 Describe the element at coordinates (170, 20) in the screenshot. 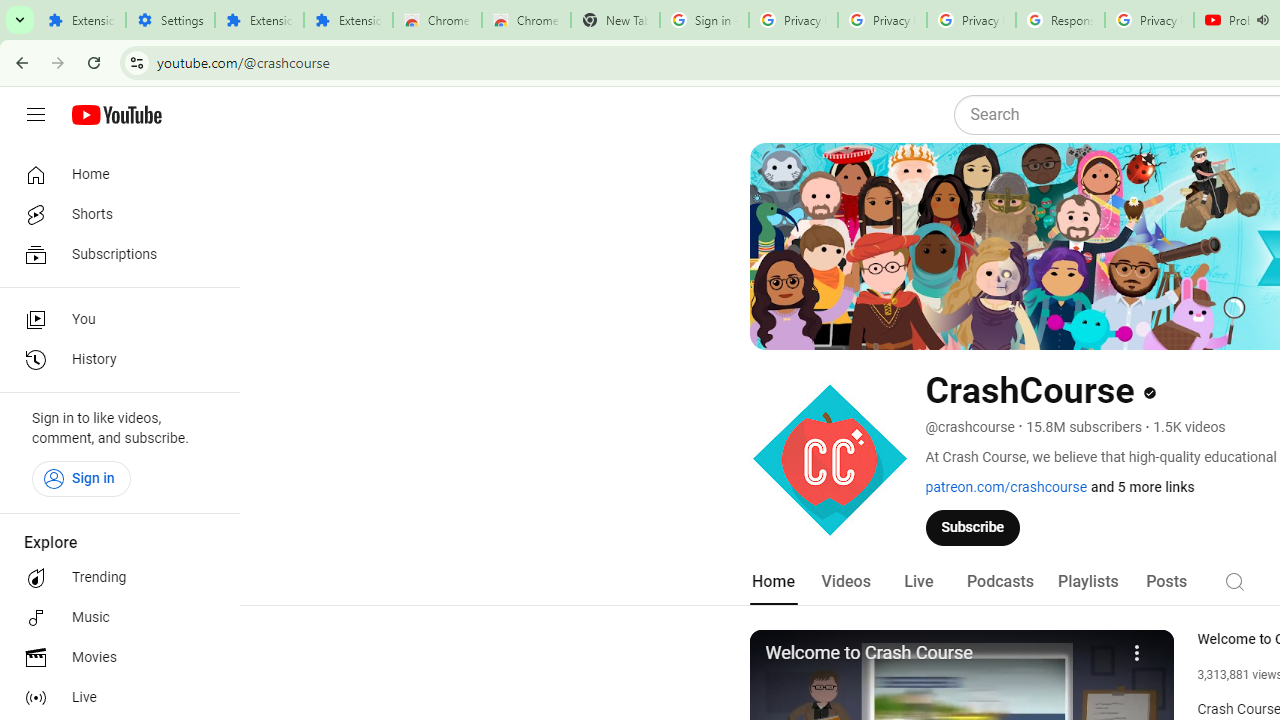

I see `Settings` at that location.